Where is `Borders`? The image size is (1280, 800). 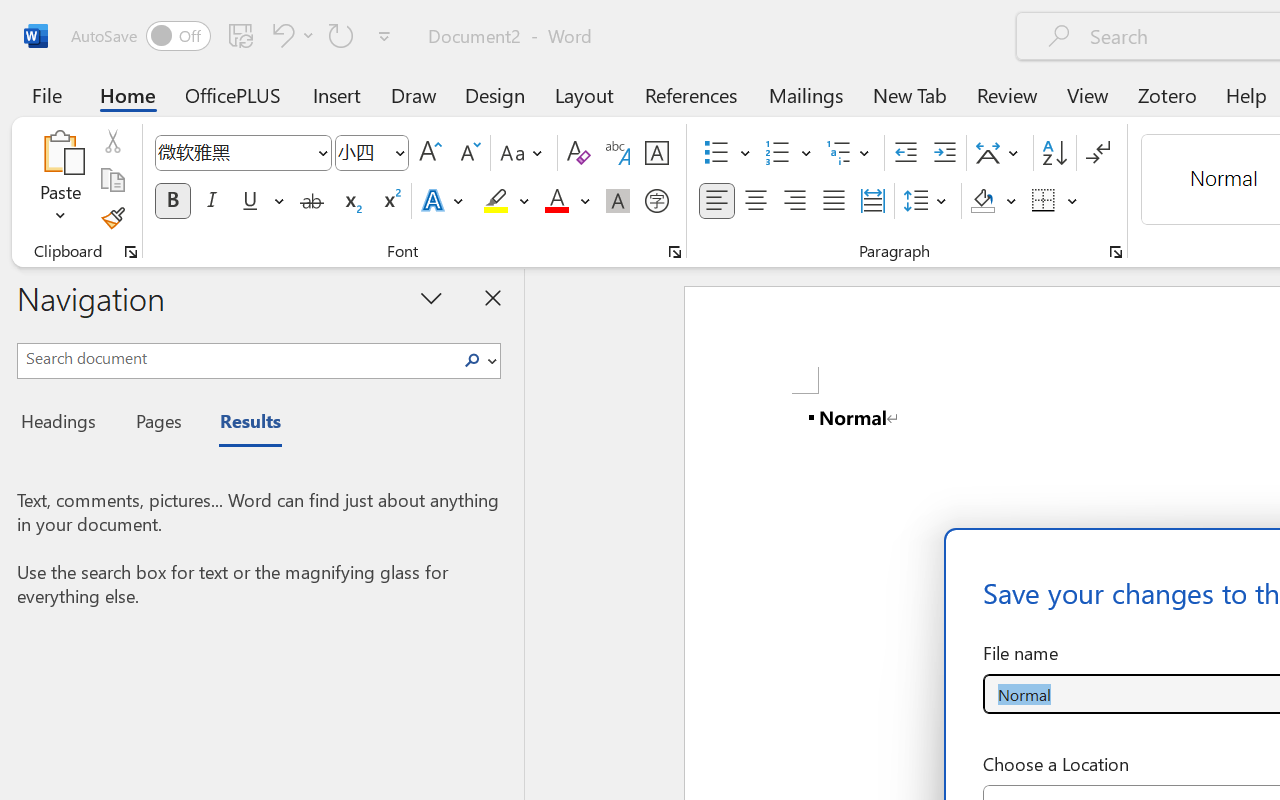
Borders is located at coordinates (1055, 201).